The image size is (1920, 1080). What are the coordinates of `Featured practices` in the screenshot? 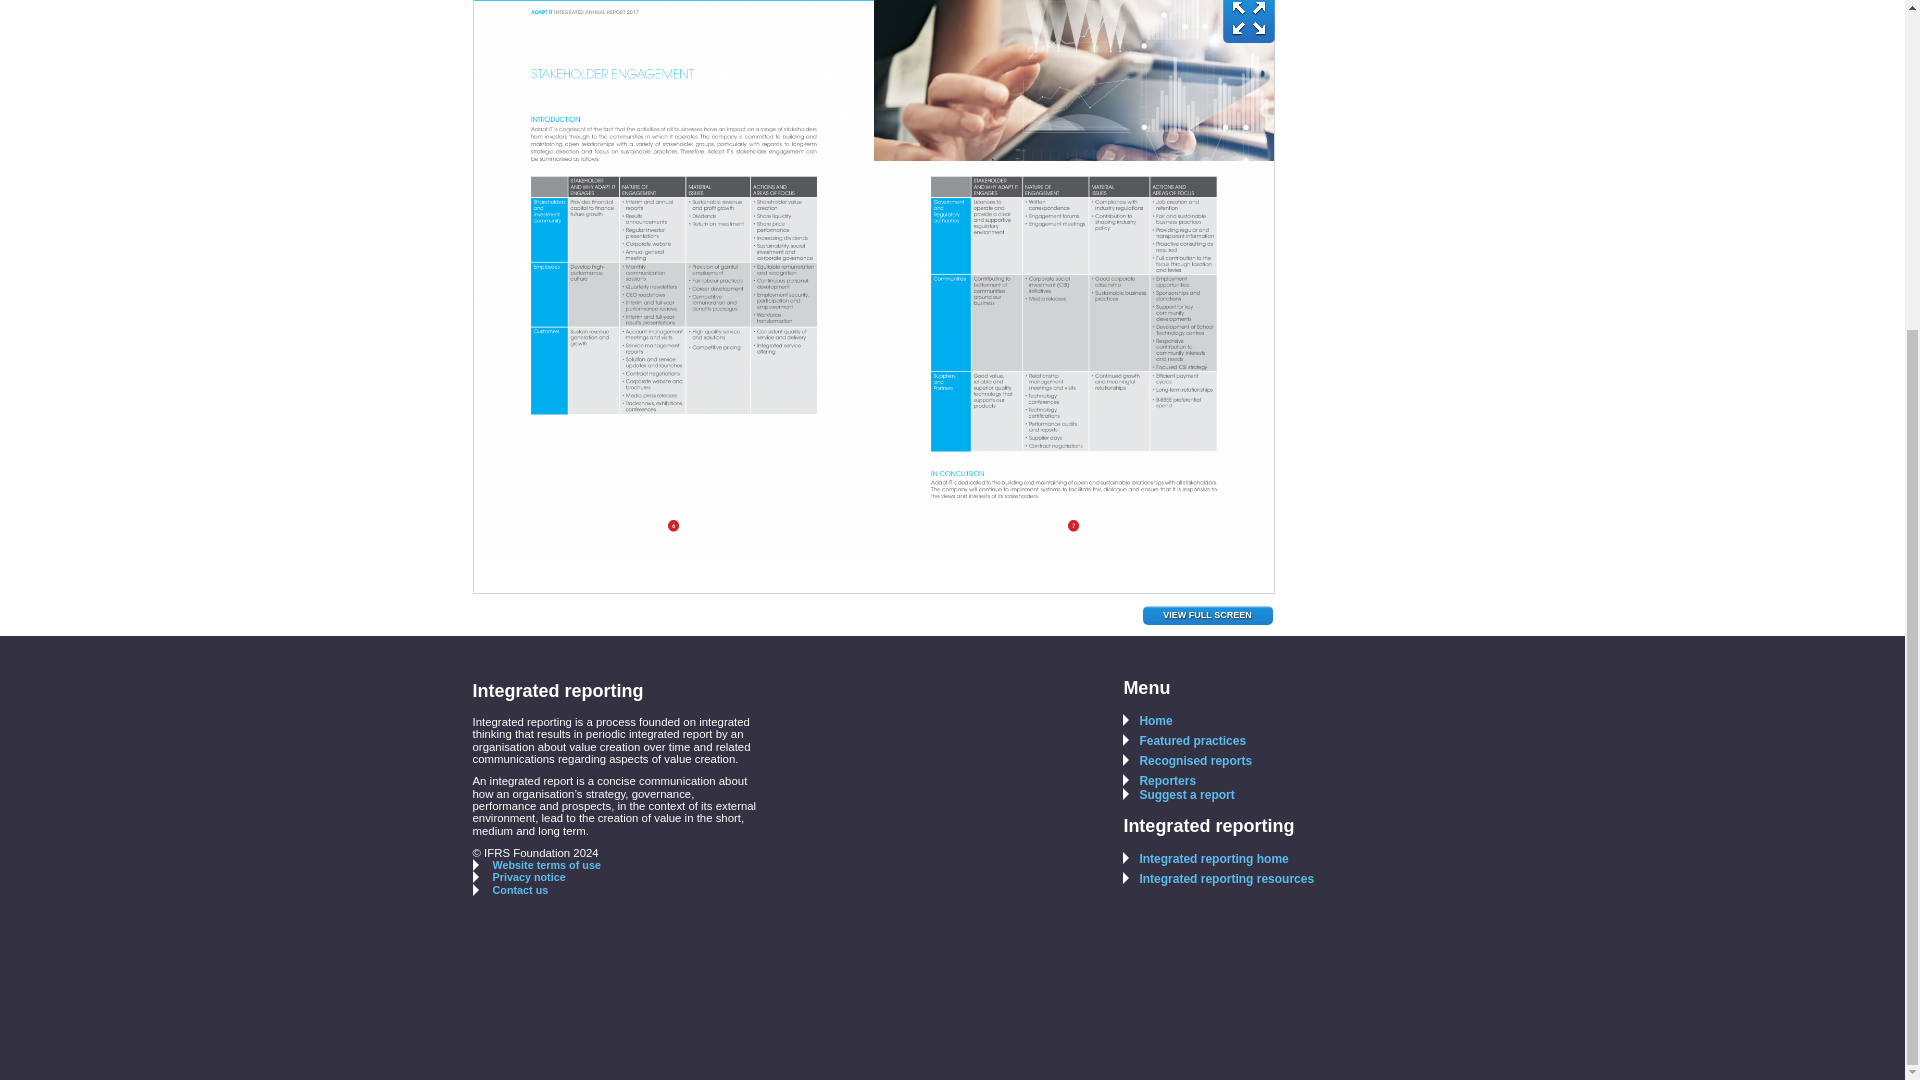 It's located at (1184, 741).